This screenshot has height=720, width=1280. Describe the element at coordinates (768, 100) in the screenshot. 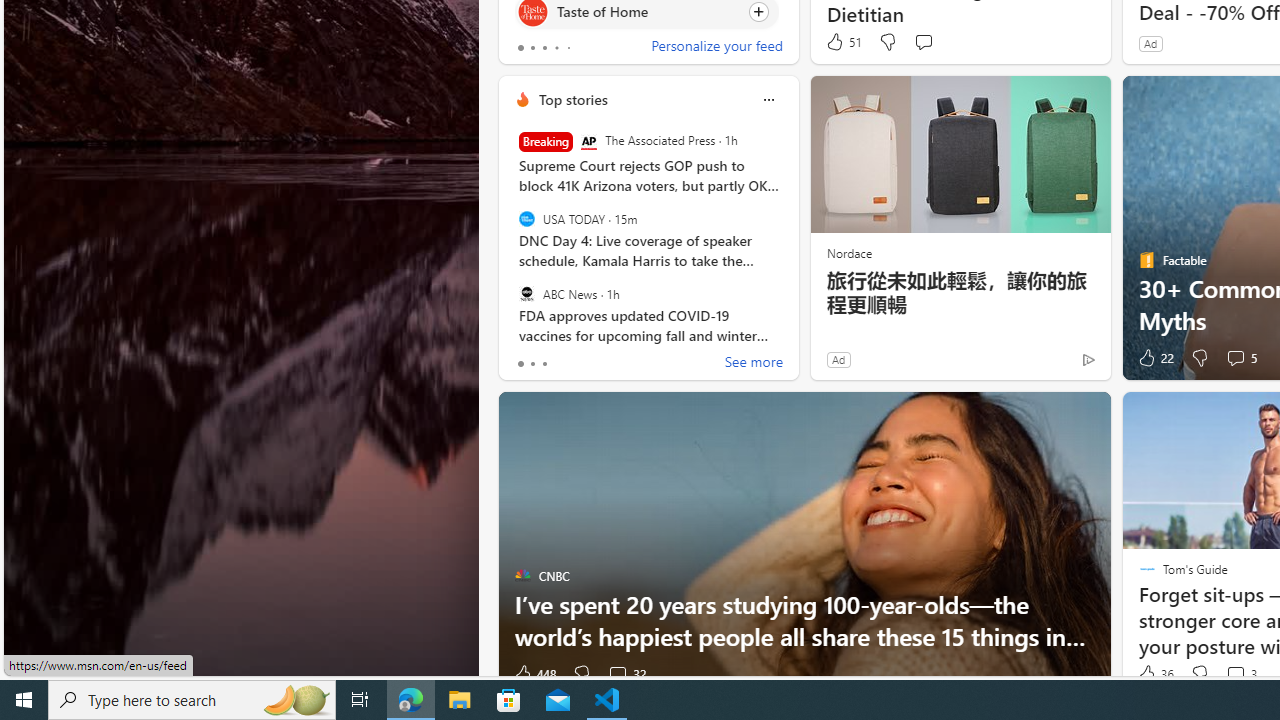

I see `Class: icon-img` at that location.